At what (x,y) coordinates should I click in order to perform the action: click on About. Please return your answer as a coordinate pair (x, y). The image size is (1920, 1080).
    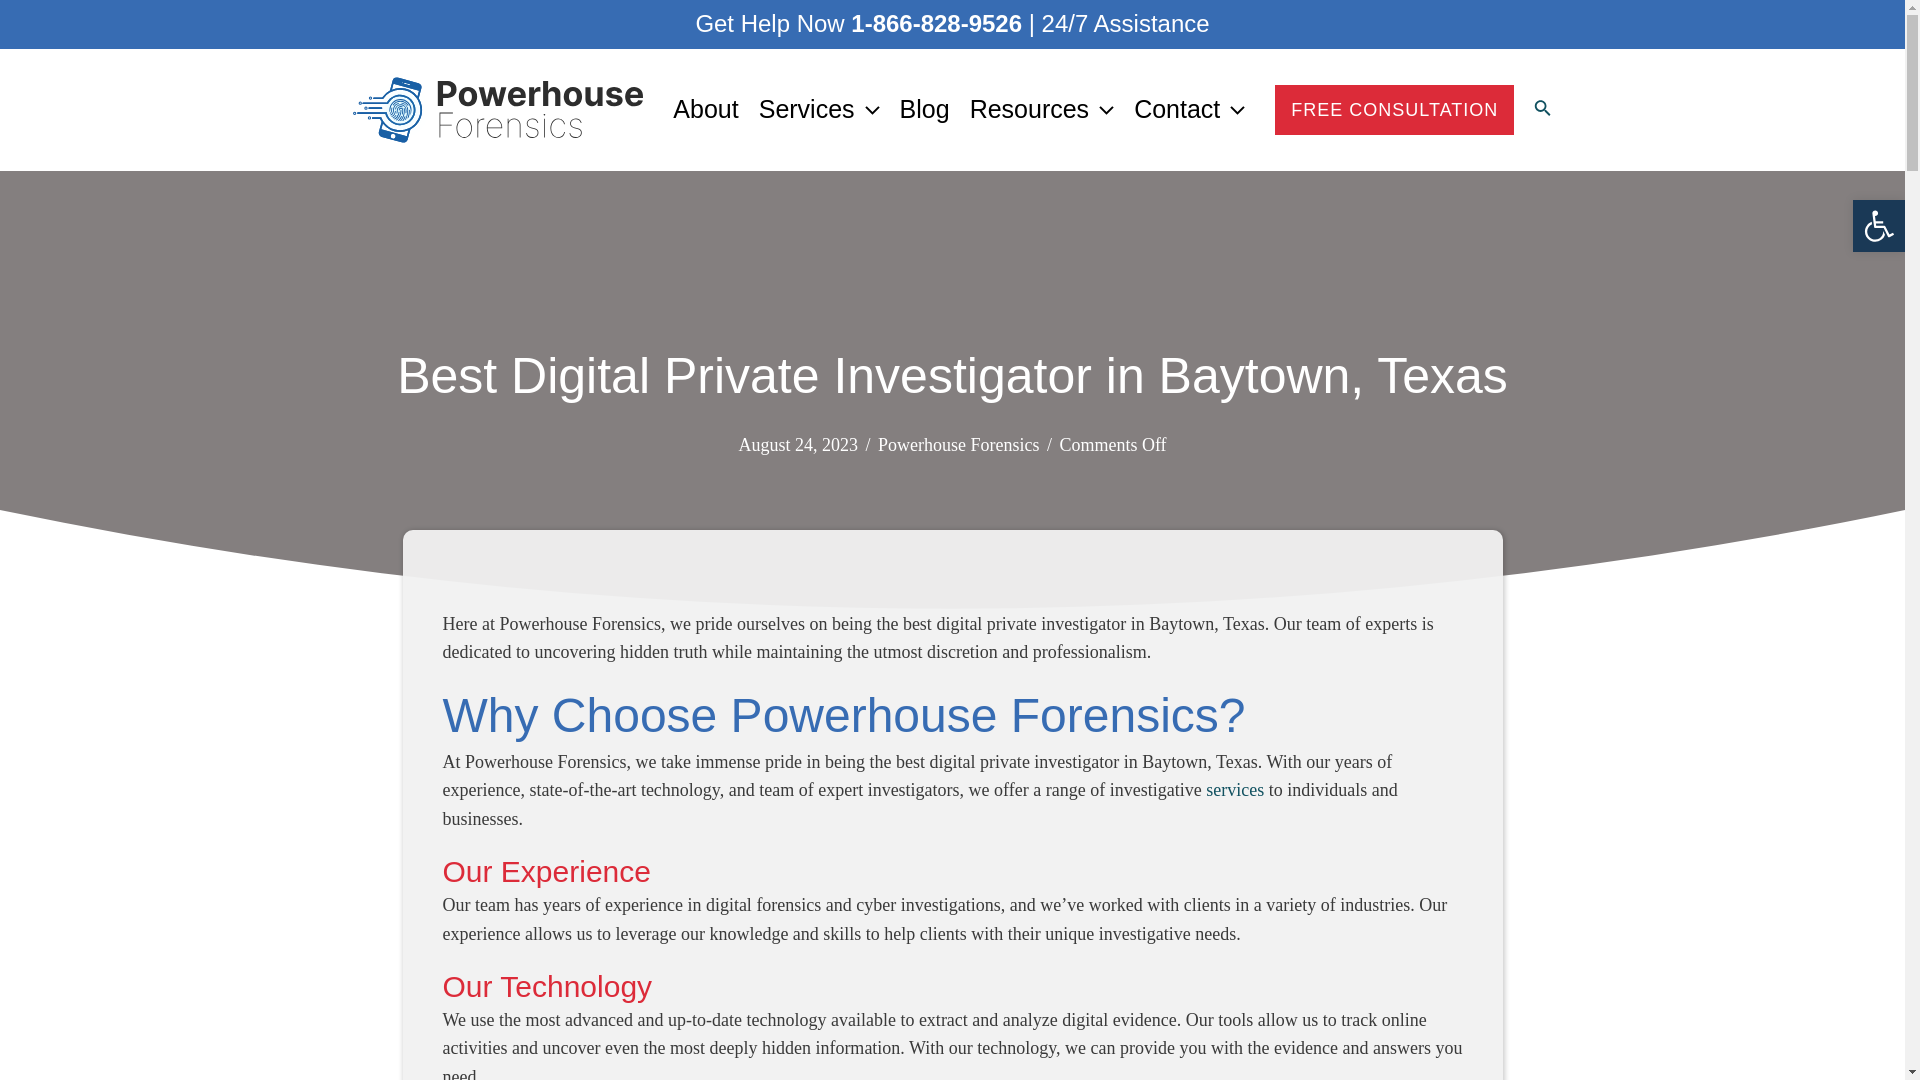
    Looking at the image, I should click on (705, 108).